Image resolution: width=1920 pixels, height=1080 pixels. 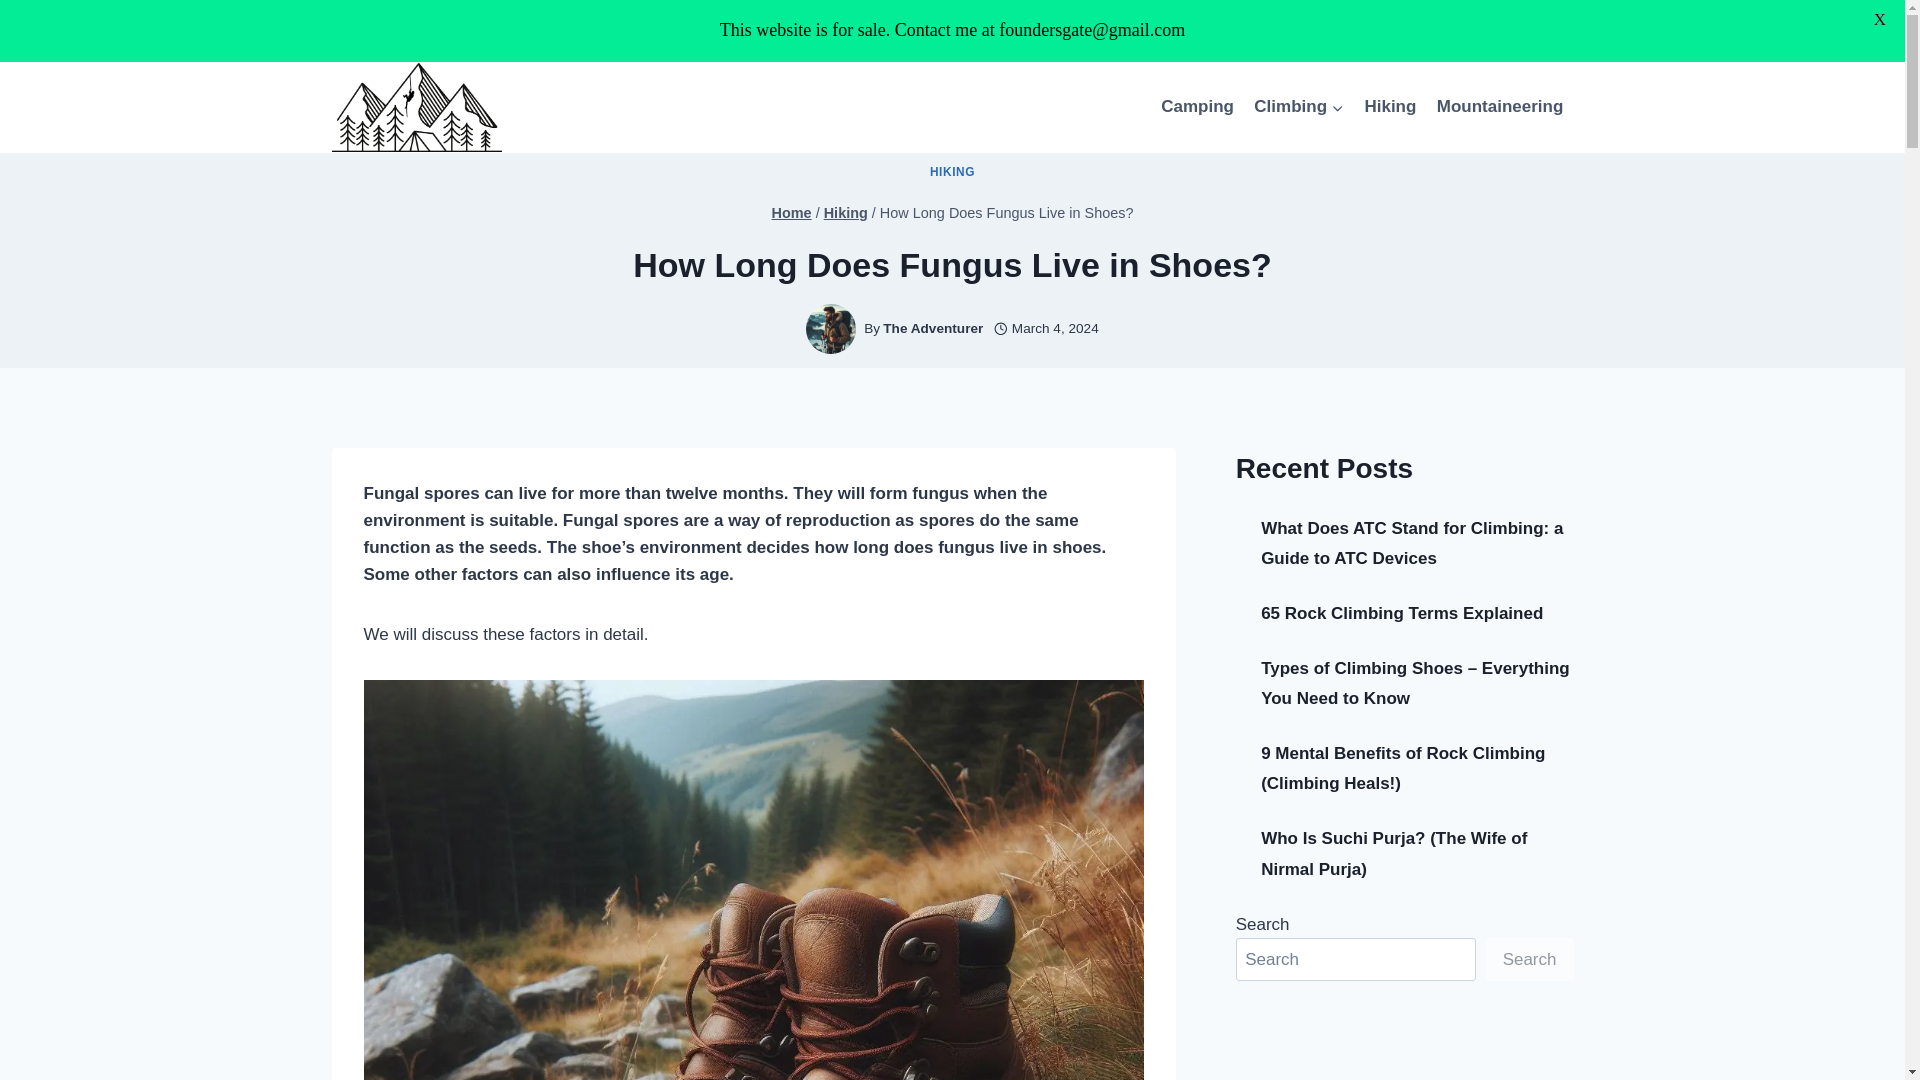 I want to click on Hiking, so click(x=845, y=213).